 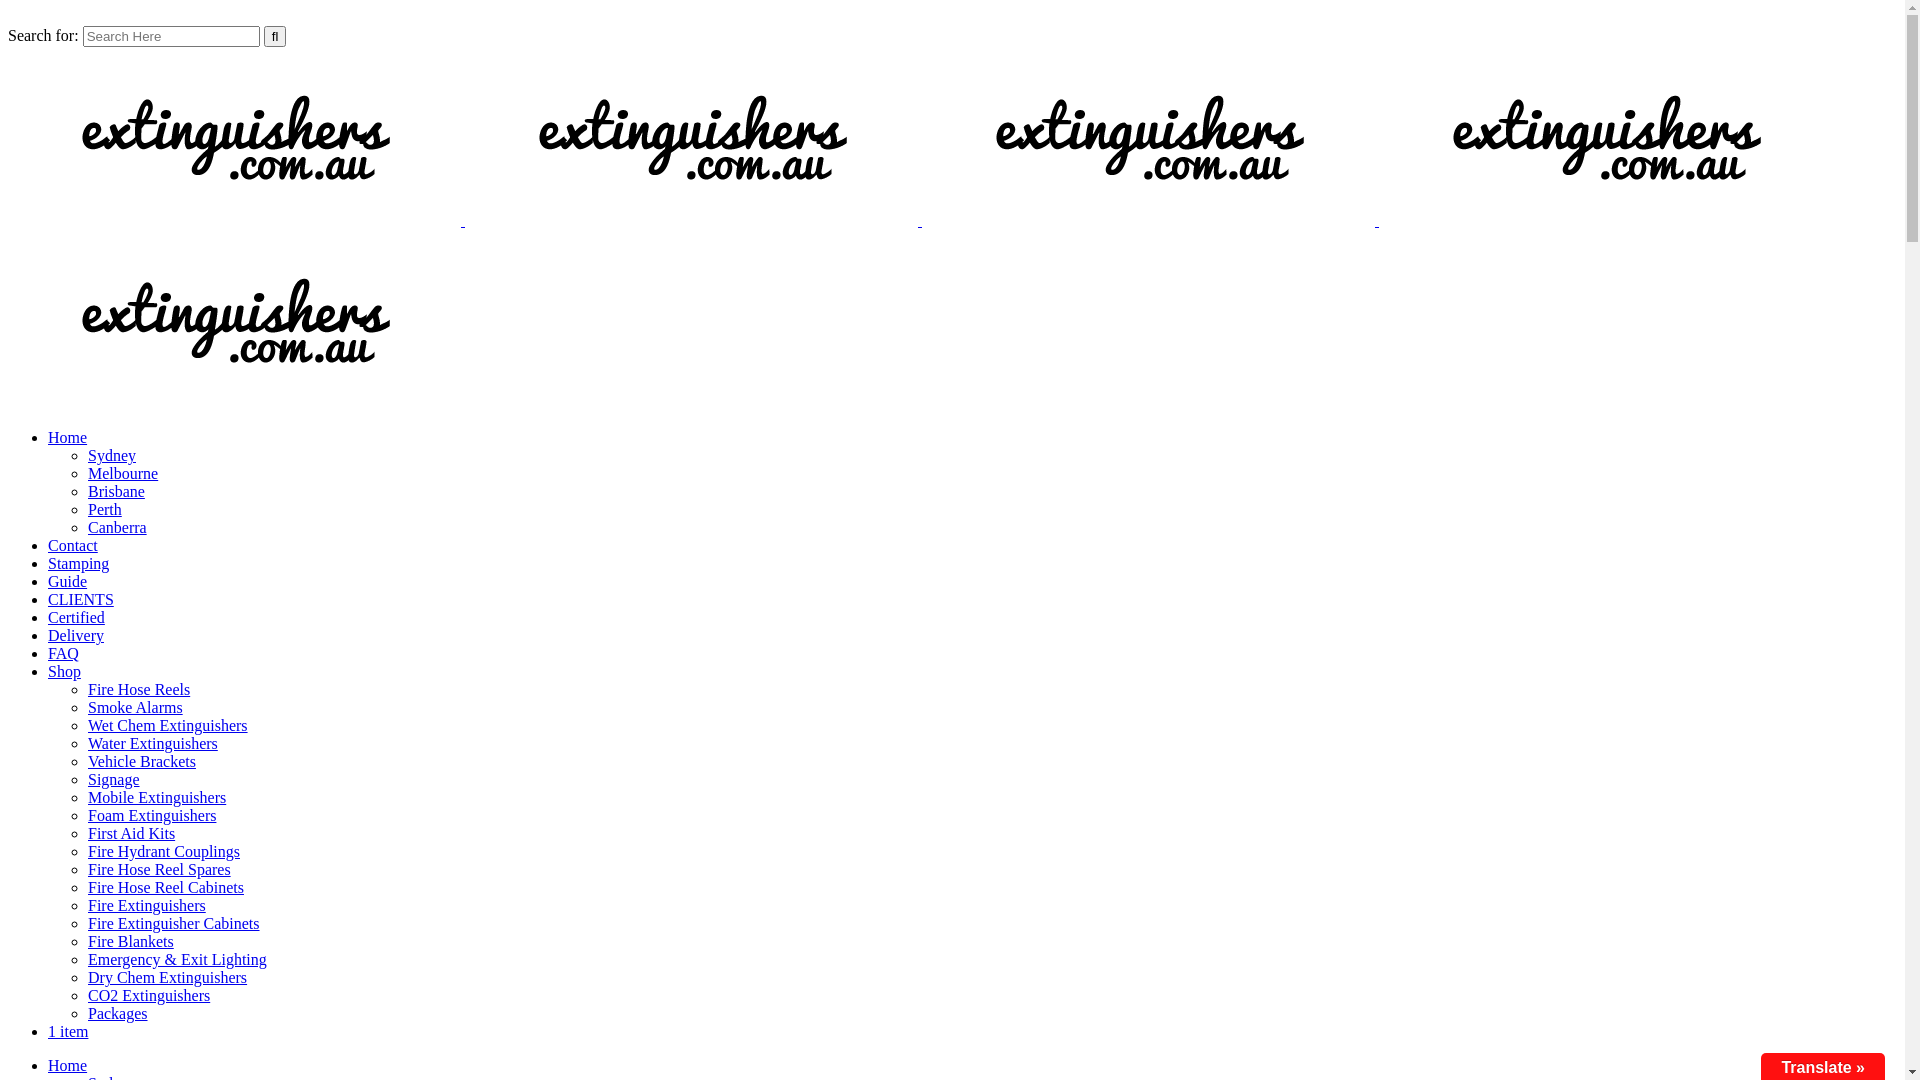 What do you see at coordinates (132, 834) in the screenshot?
I see `First Aid Kits` at bounding box center [132, 834].